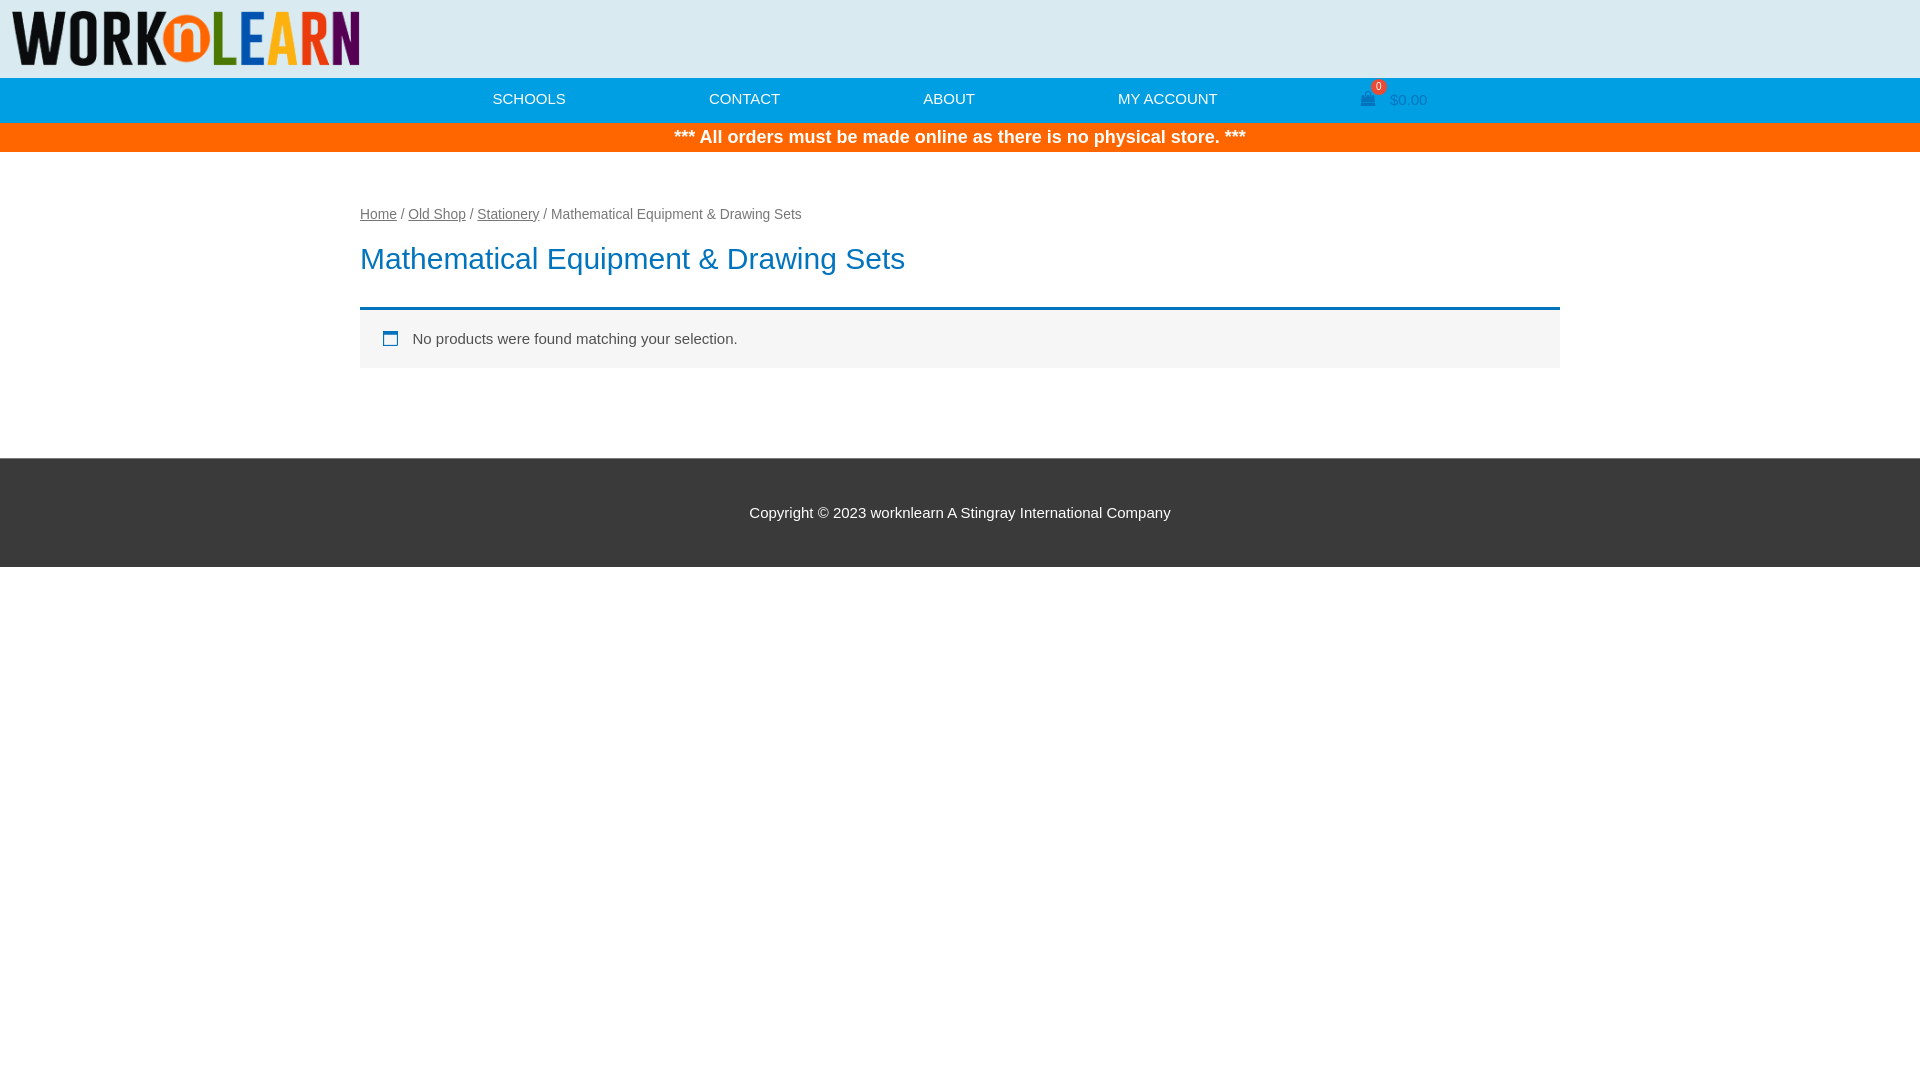 This screenshot has height=1080, width=1920. Describe the element at coordinates (378, 214) in the screenshot. I see `Home` at that location.